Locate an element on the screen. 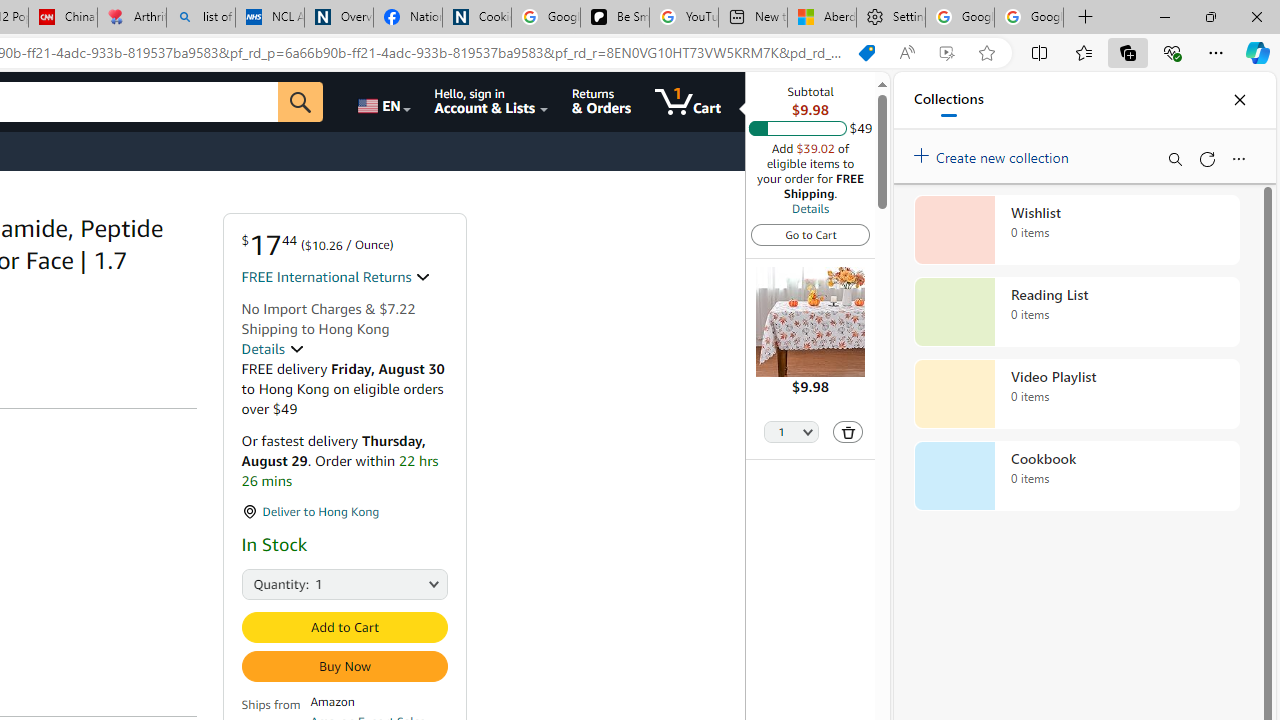 Image resolution: width=1280 pixels, height=720 pixels. Hello, sign in Account & Lists is located at coordinates (491, 102).